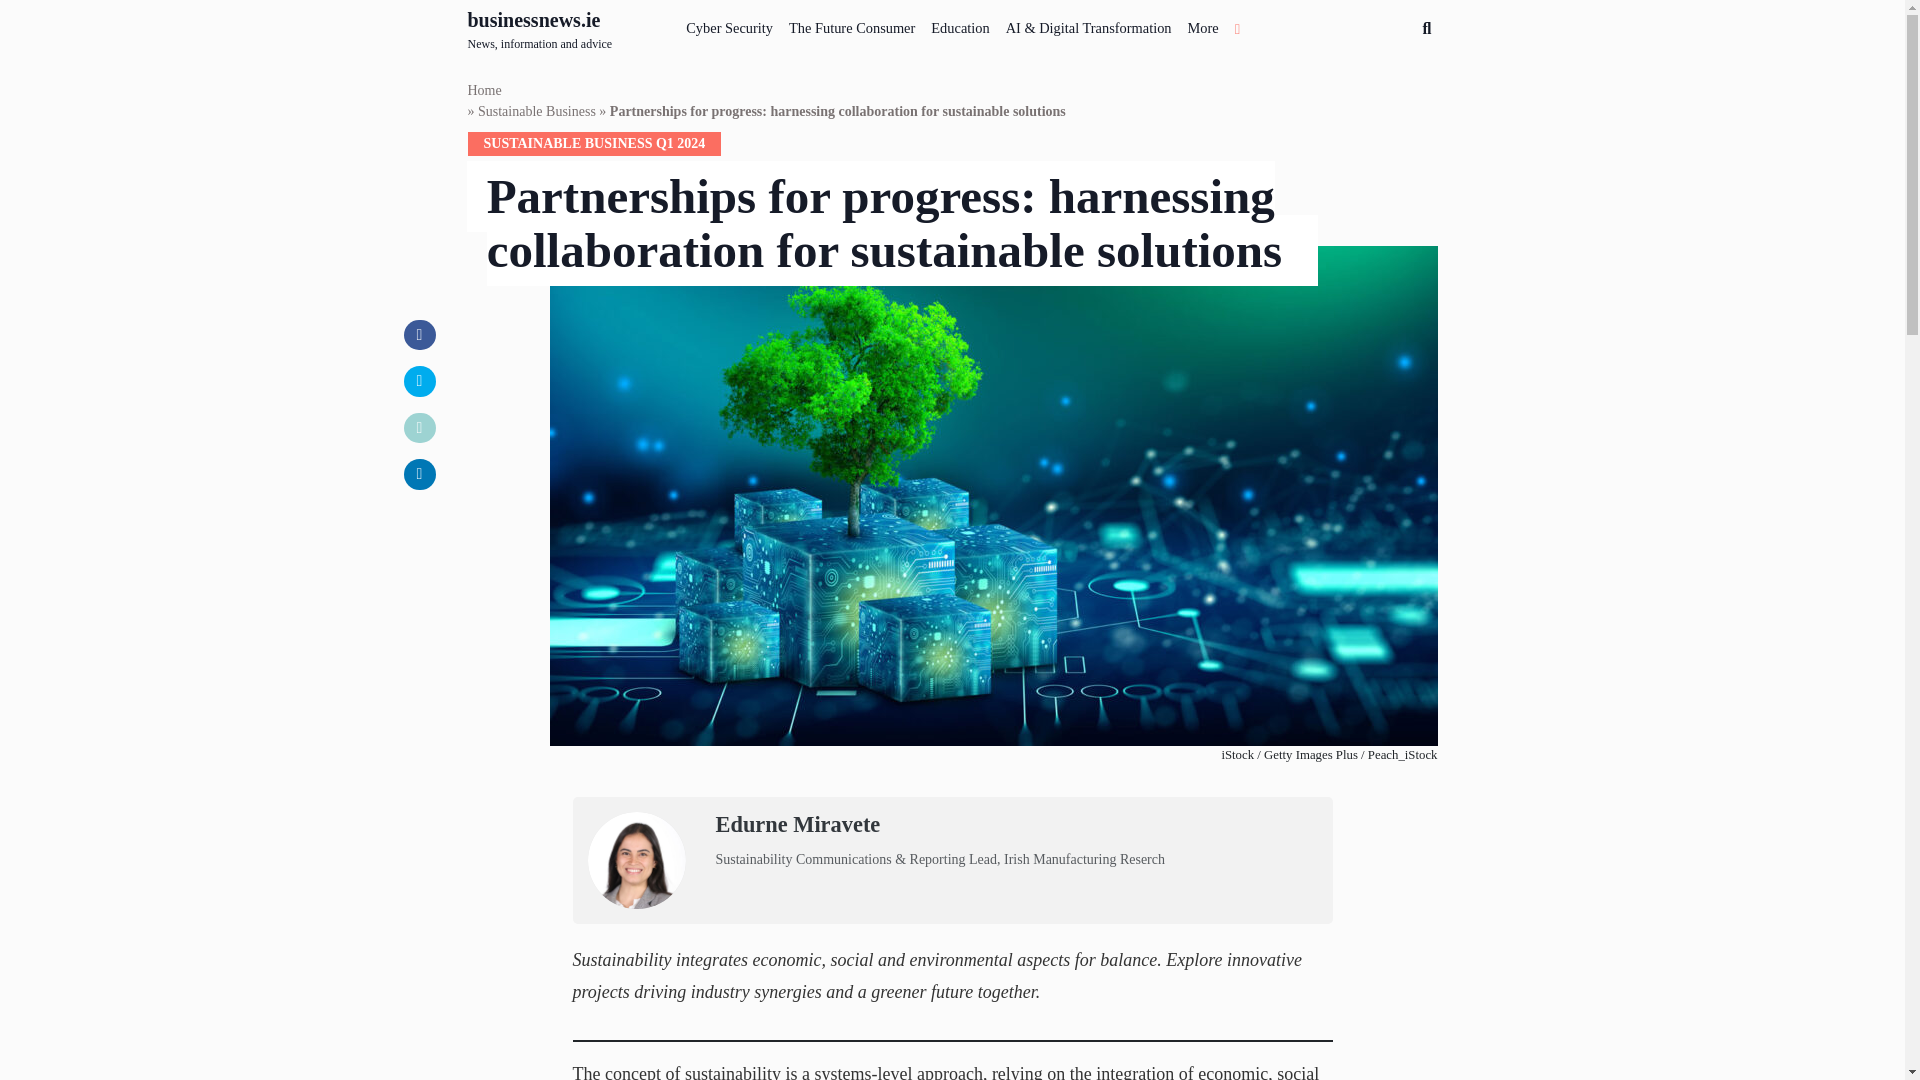  What do you see at coordinates (960, 24) in the screenshot?
I see `Education` at bounding box center [960, 24].